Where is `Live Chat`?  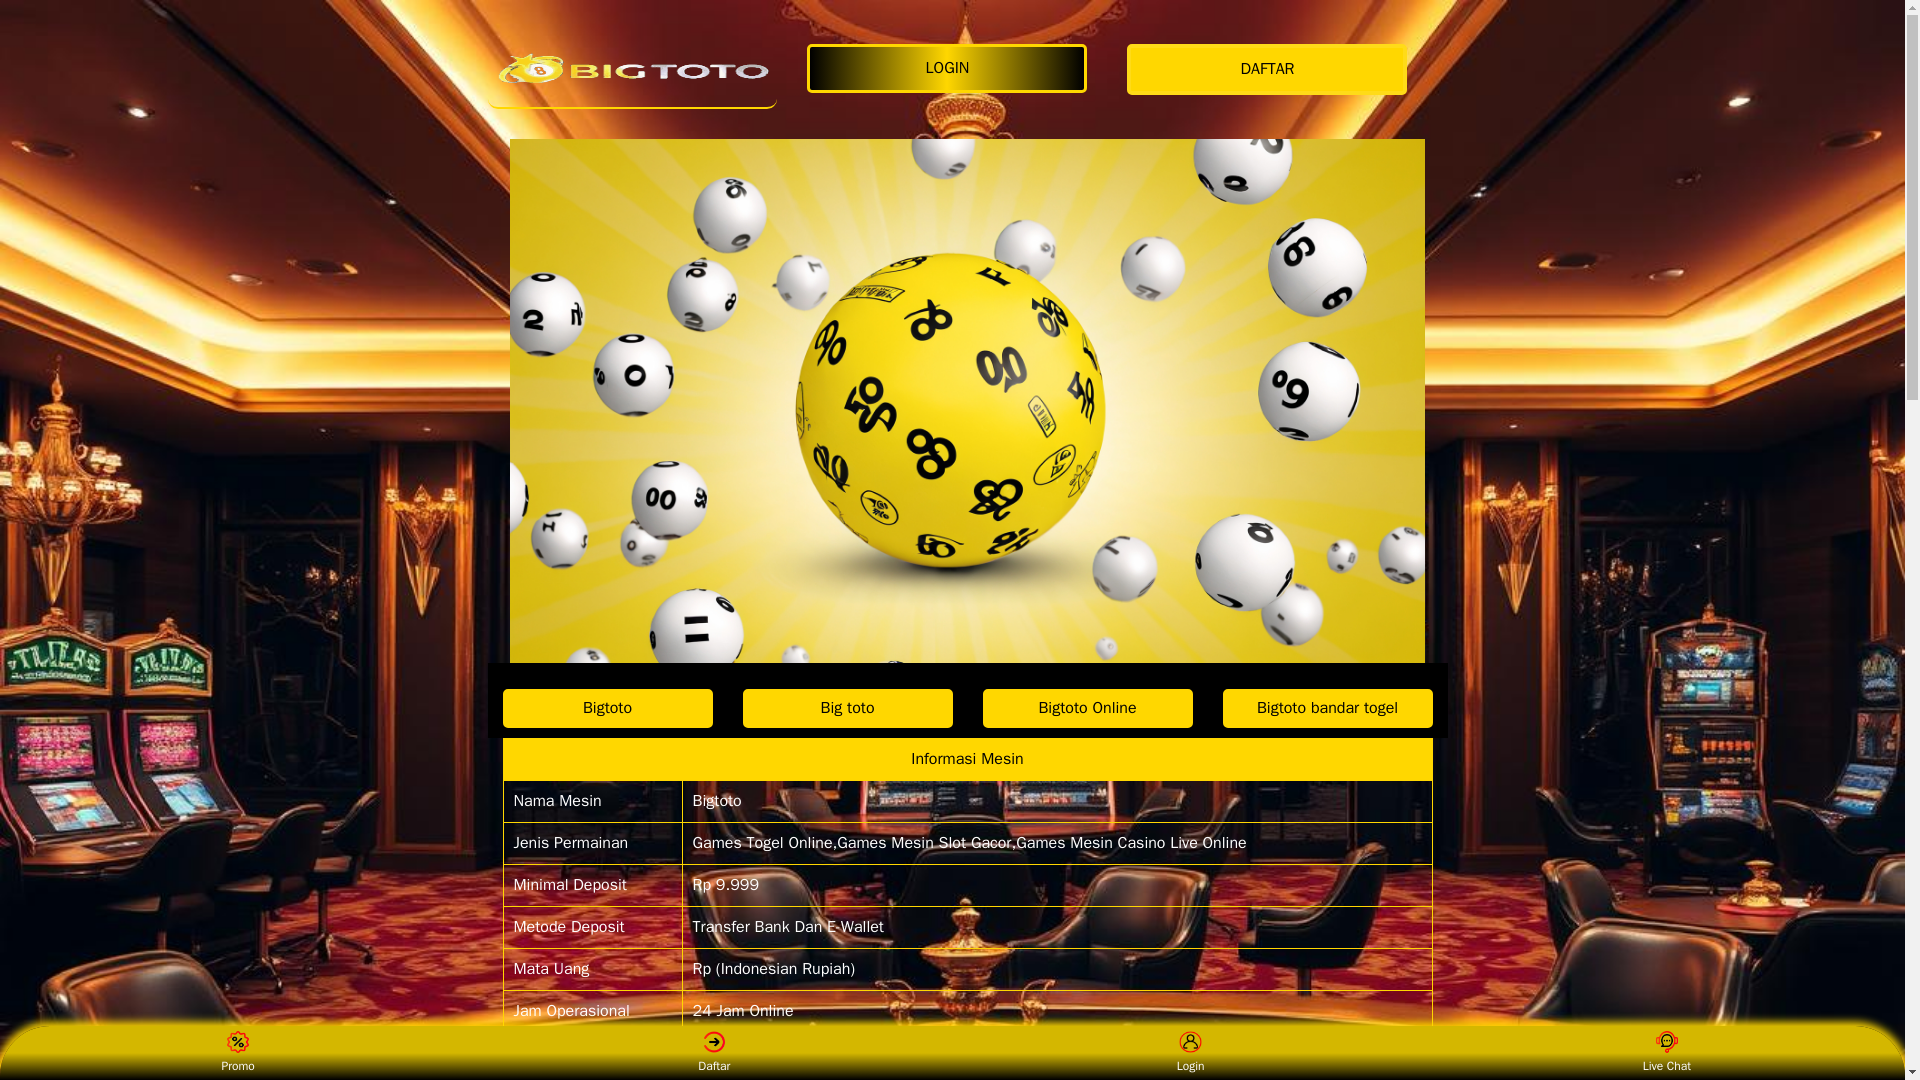
Live Chat is located at coordinates (1666, 1052).